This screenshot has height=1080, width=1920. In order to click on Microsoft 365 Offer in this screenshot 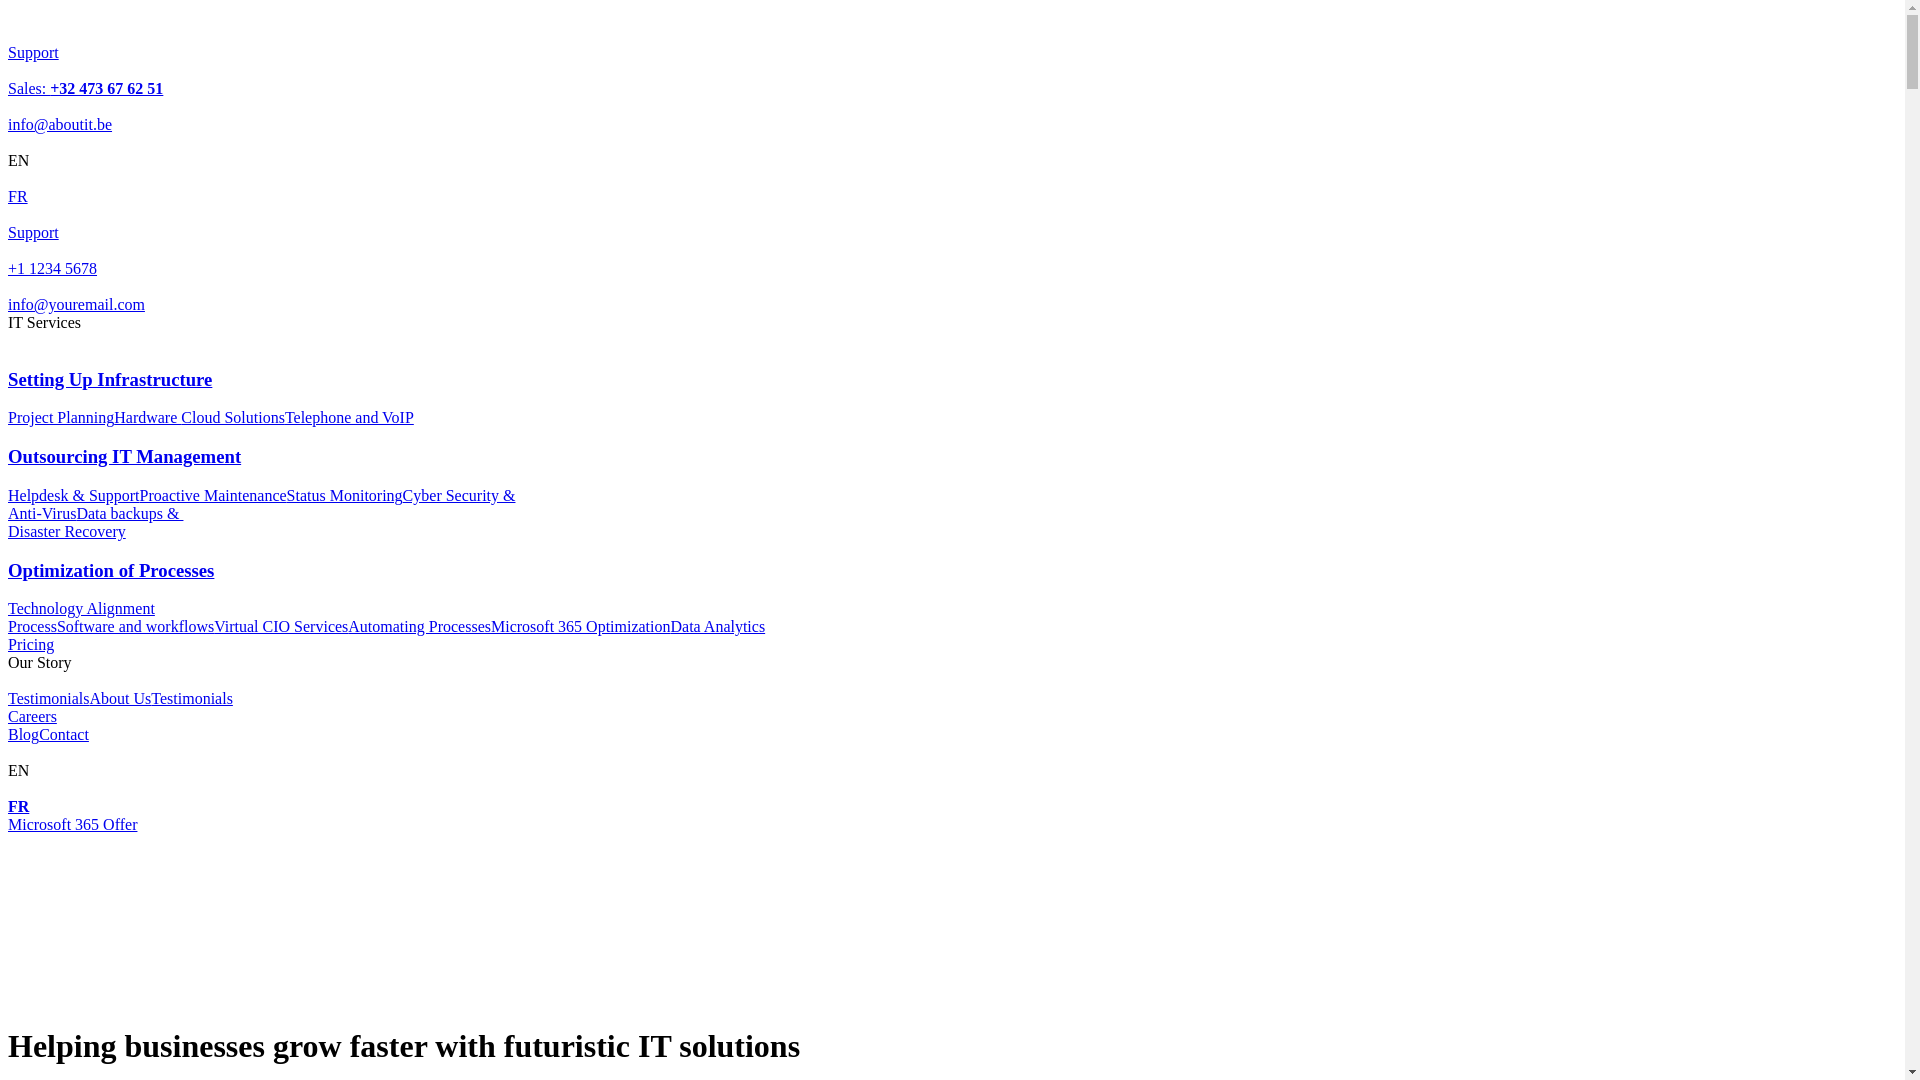, I will do `click(72, 824)`.